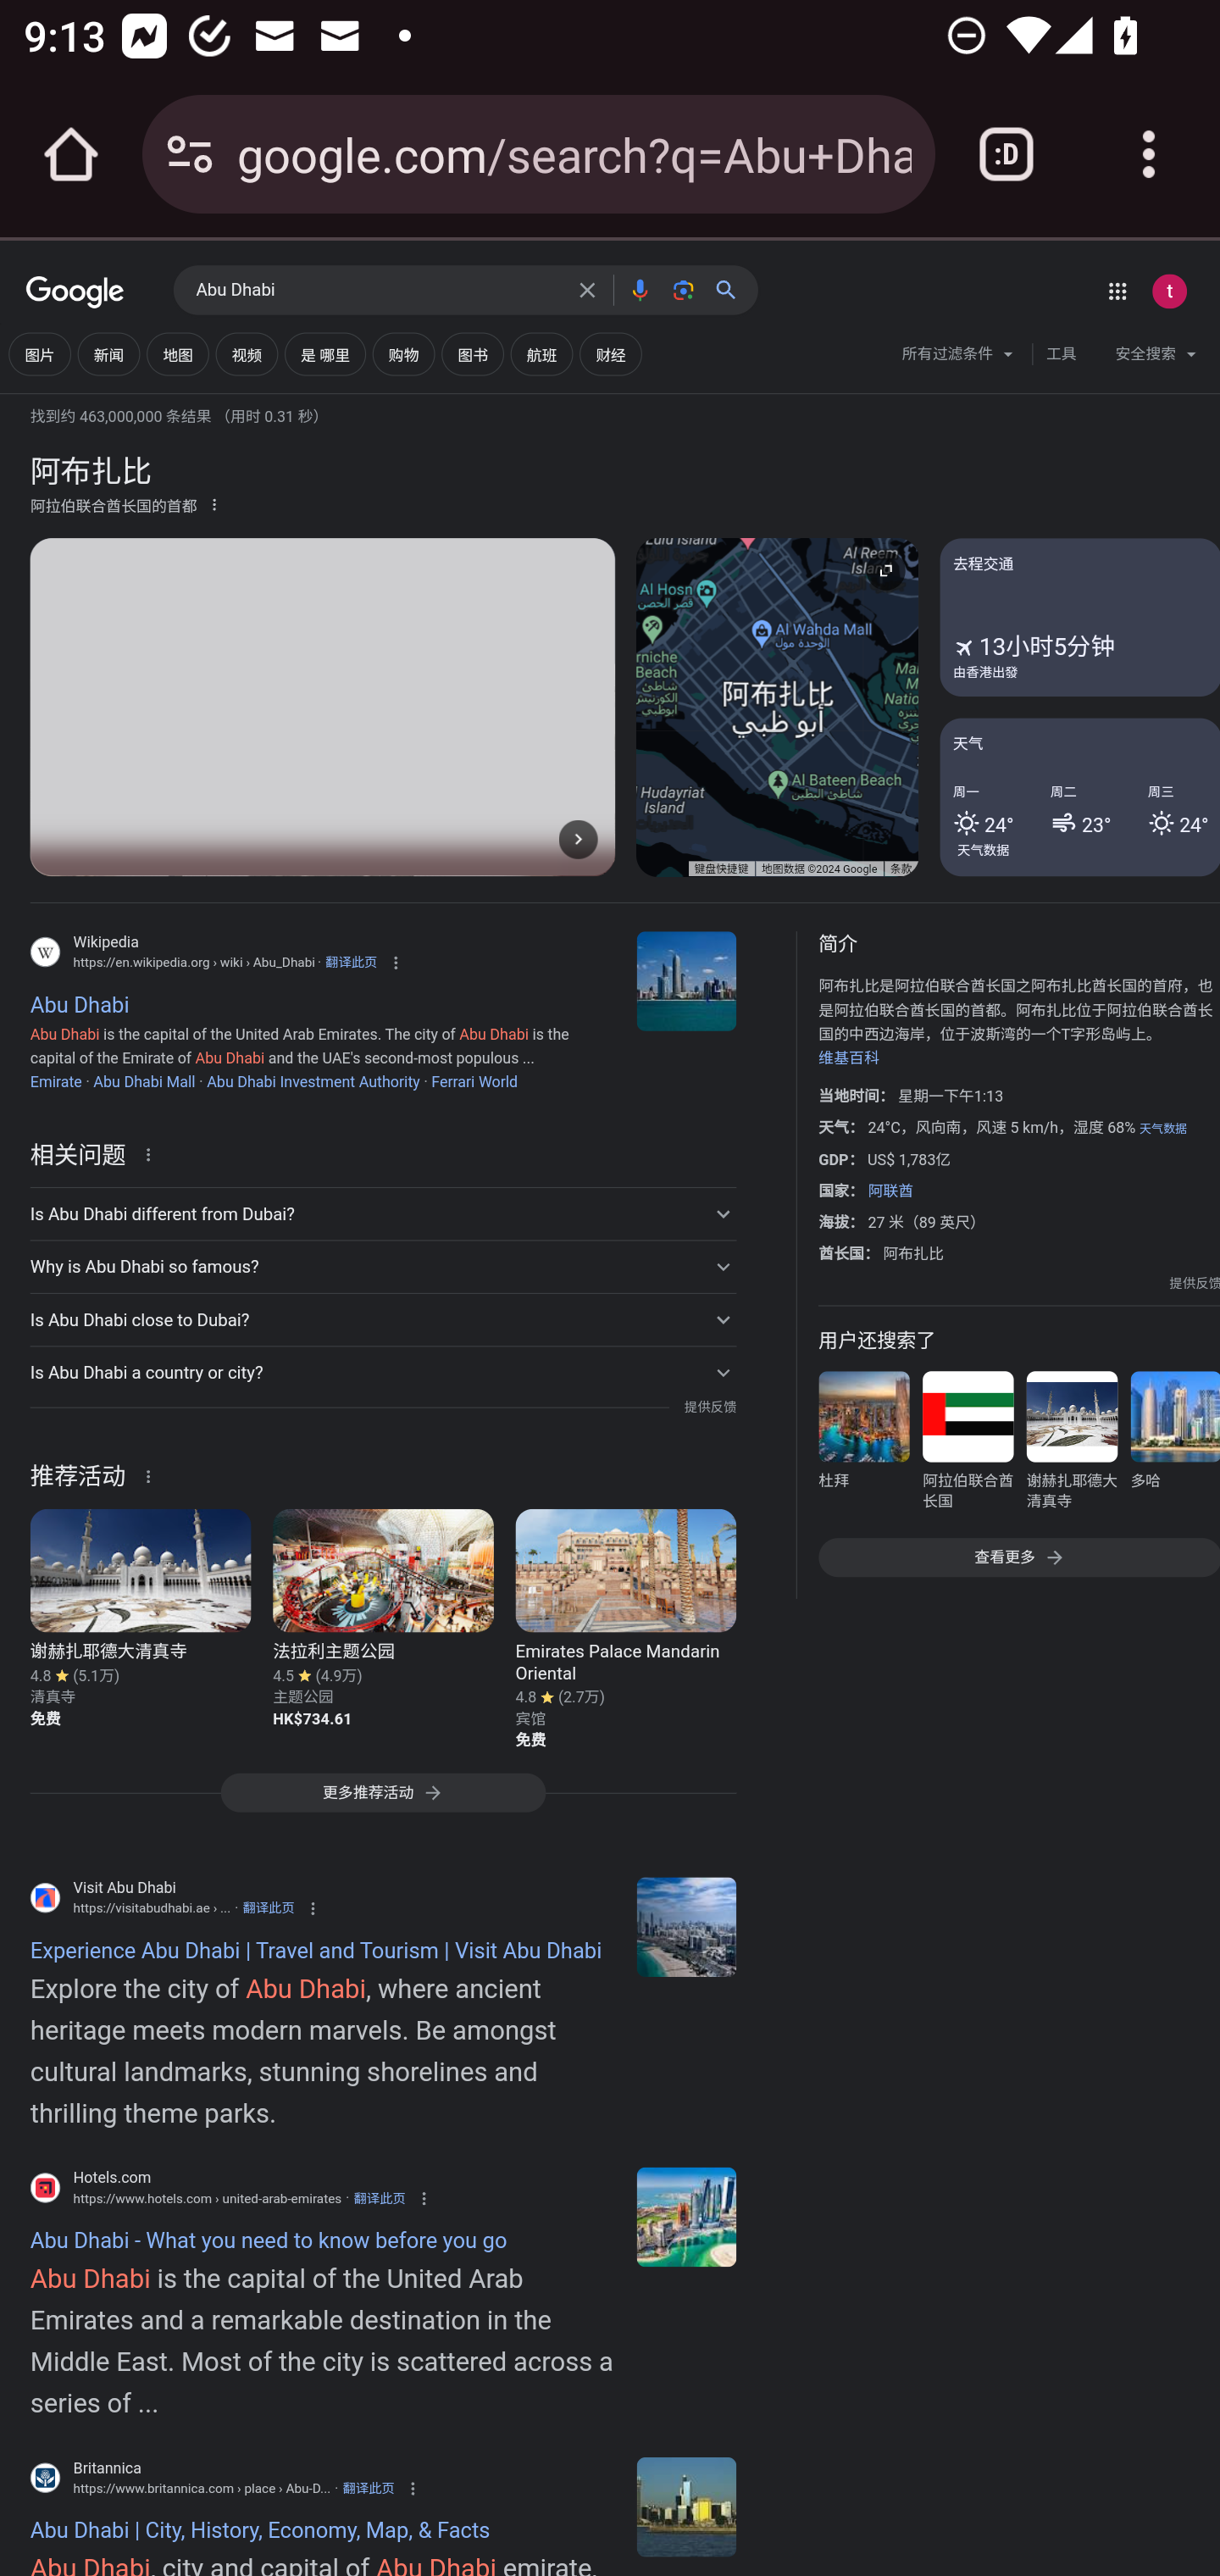  What do you see at coordinates (1195, 1284) in the screenshot?
I see `提供反馈` at bounding box center [1195, 1284].